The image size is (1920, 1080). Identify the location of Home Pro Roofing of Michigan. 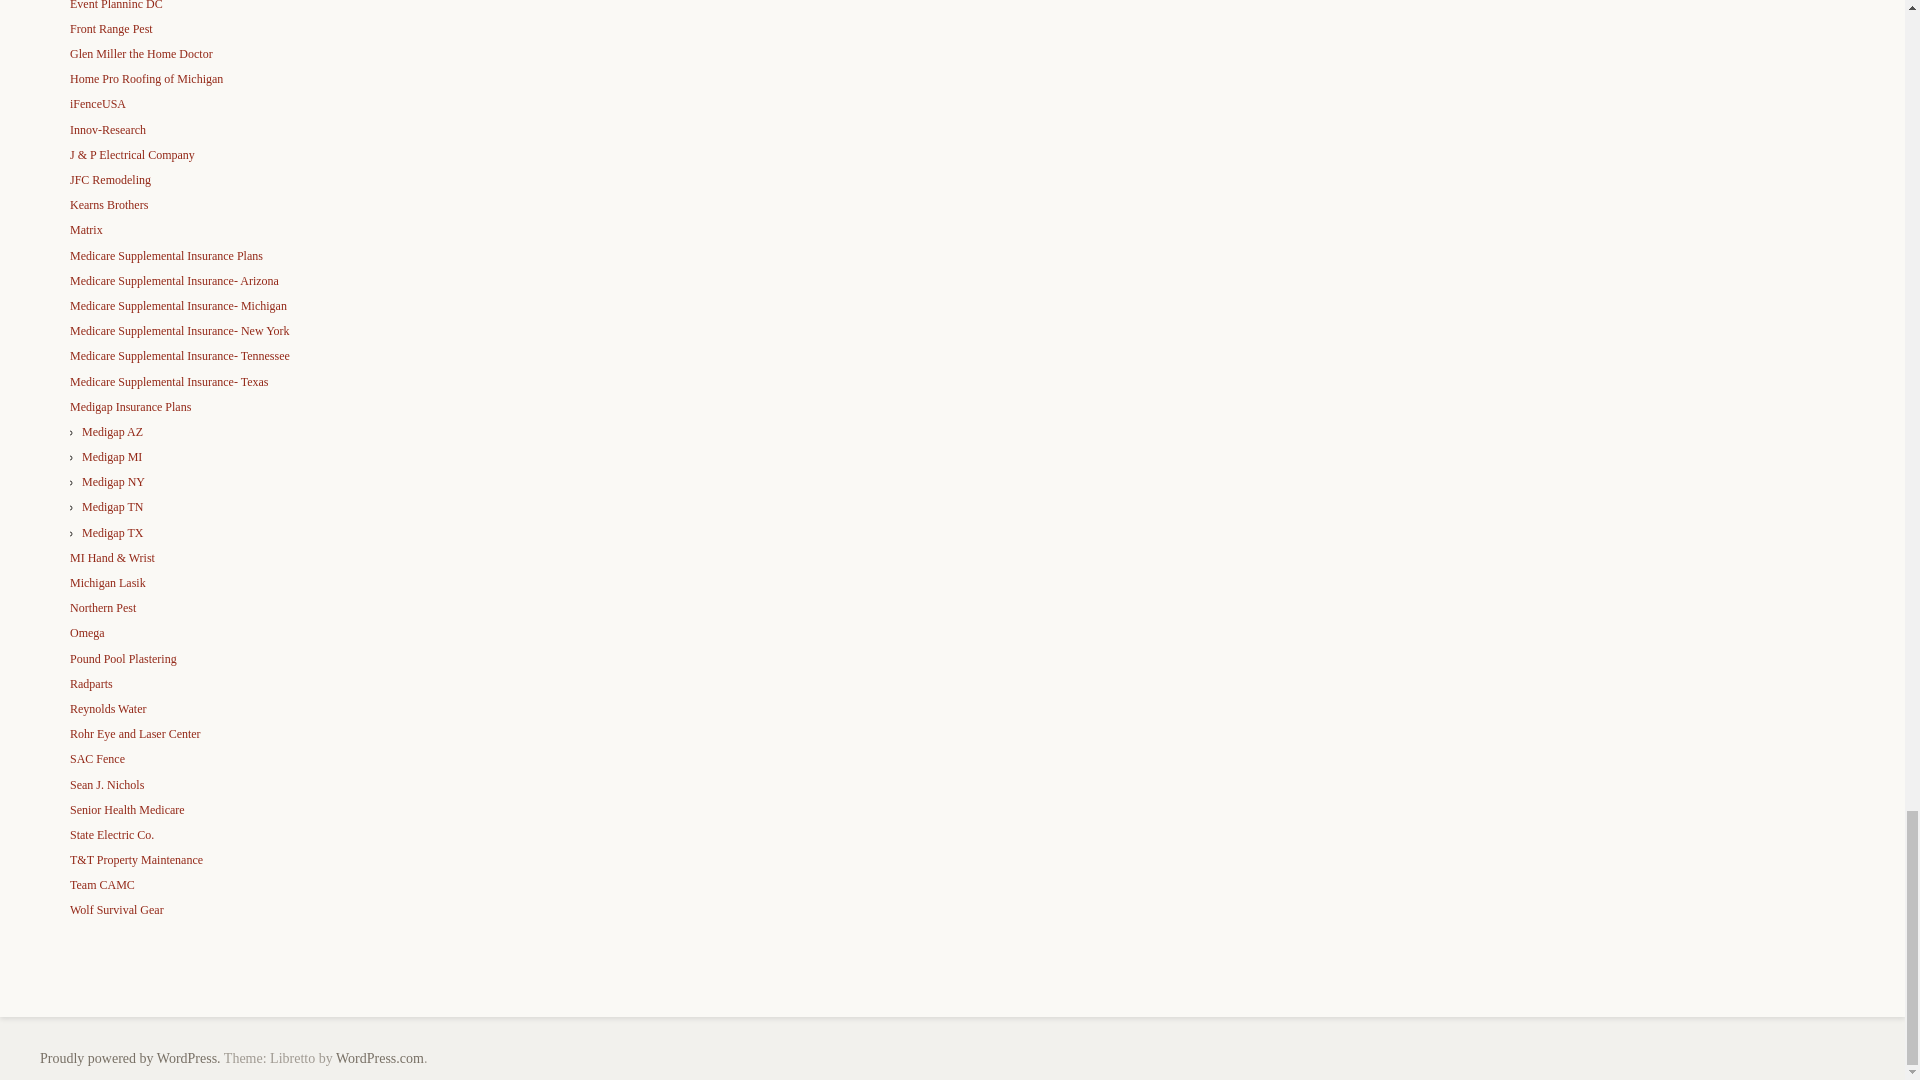
(146, 79).